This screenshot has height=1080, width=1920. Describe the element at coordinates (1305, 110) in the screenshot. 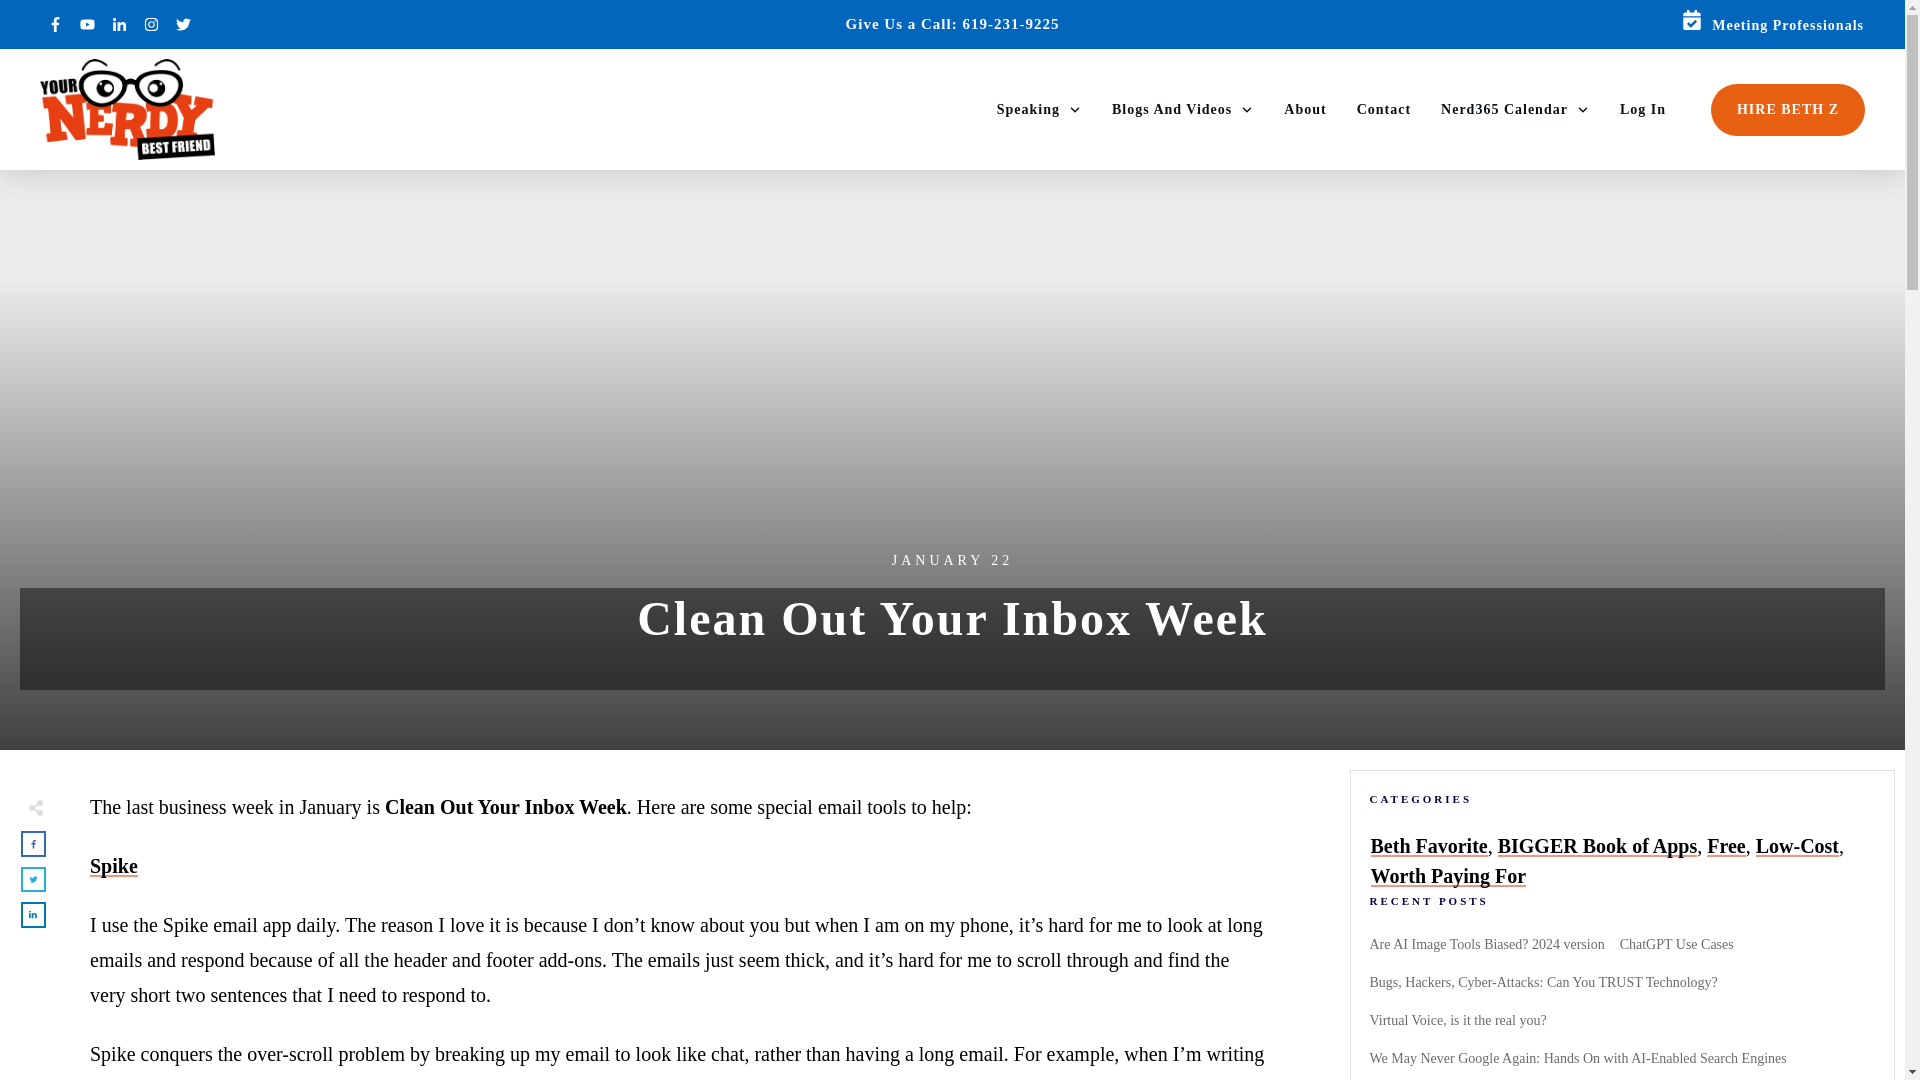

I see `About` at that location.